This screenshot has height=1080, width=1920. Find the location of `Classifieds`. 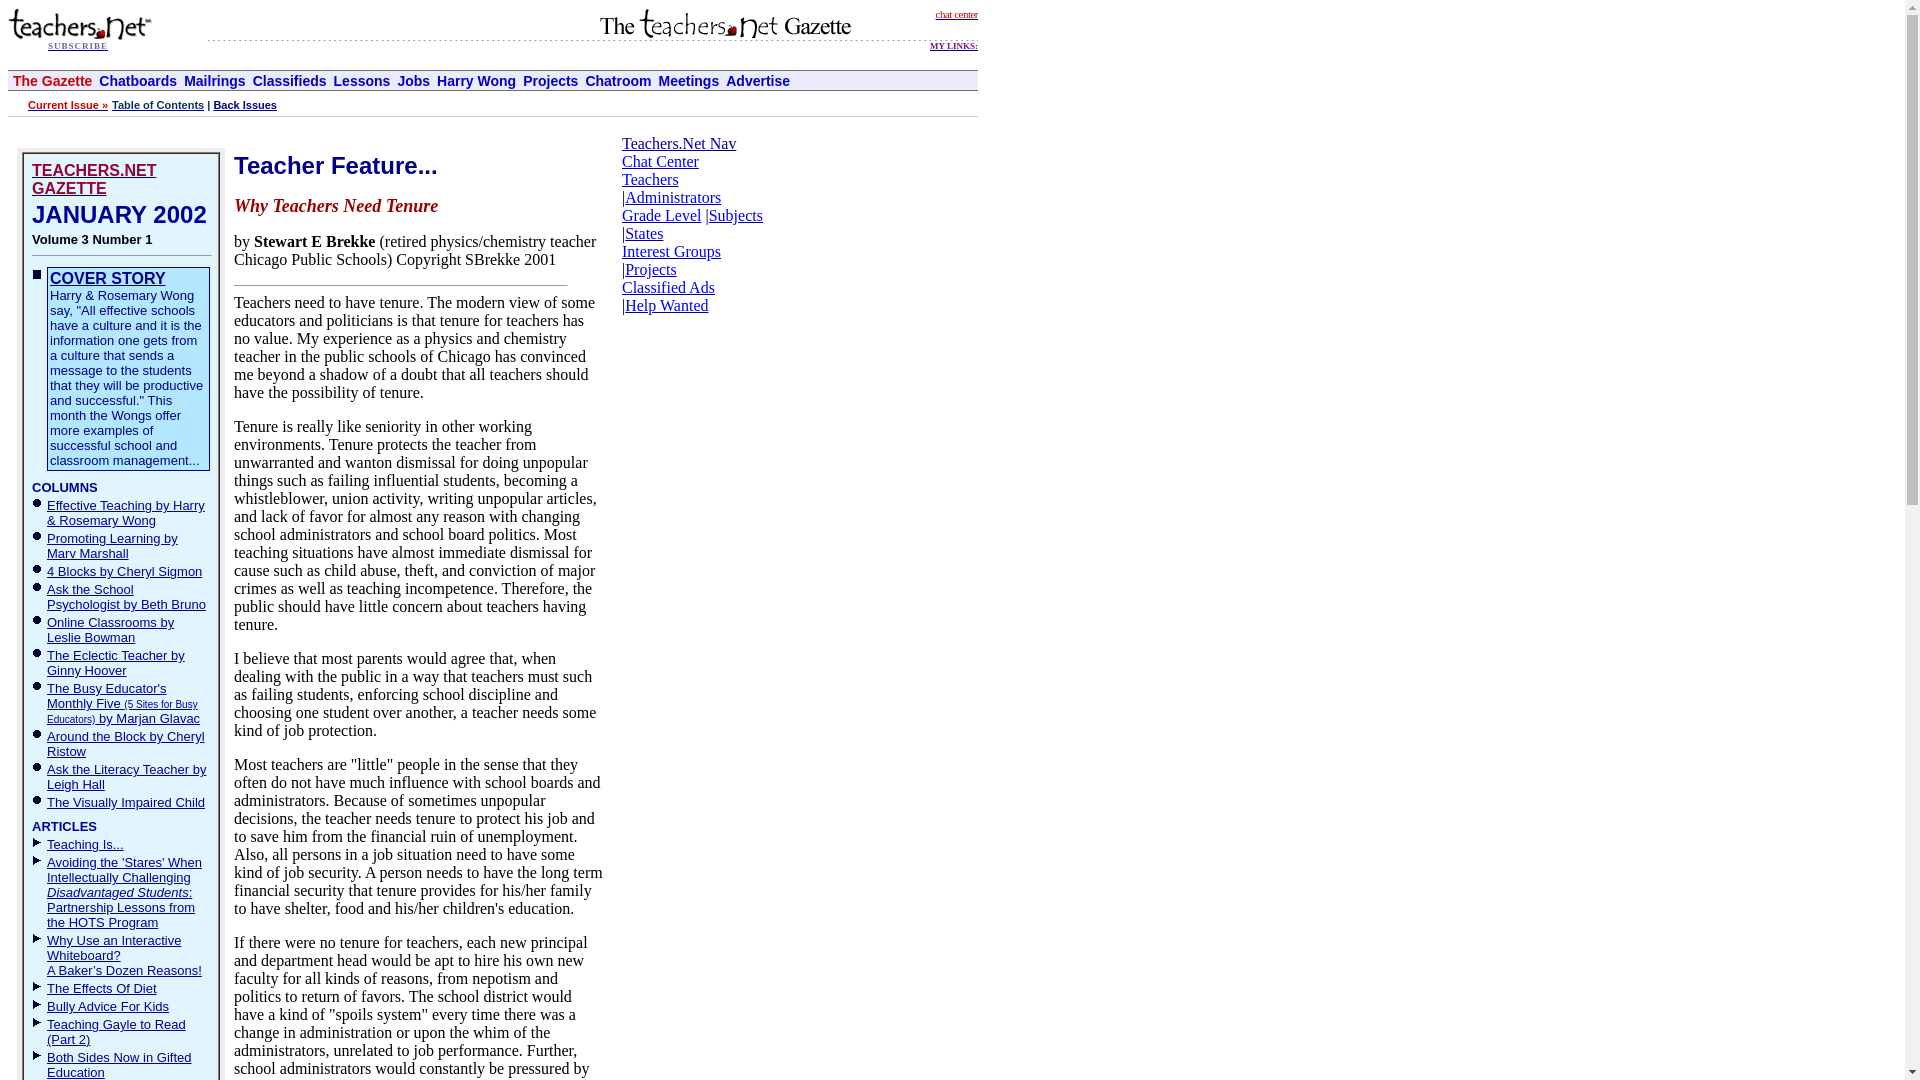

Classifieds is located at coordinates (290, 80).